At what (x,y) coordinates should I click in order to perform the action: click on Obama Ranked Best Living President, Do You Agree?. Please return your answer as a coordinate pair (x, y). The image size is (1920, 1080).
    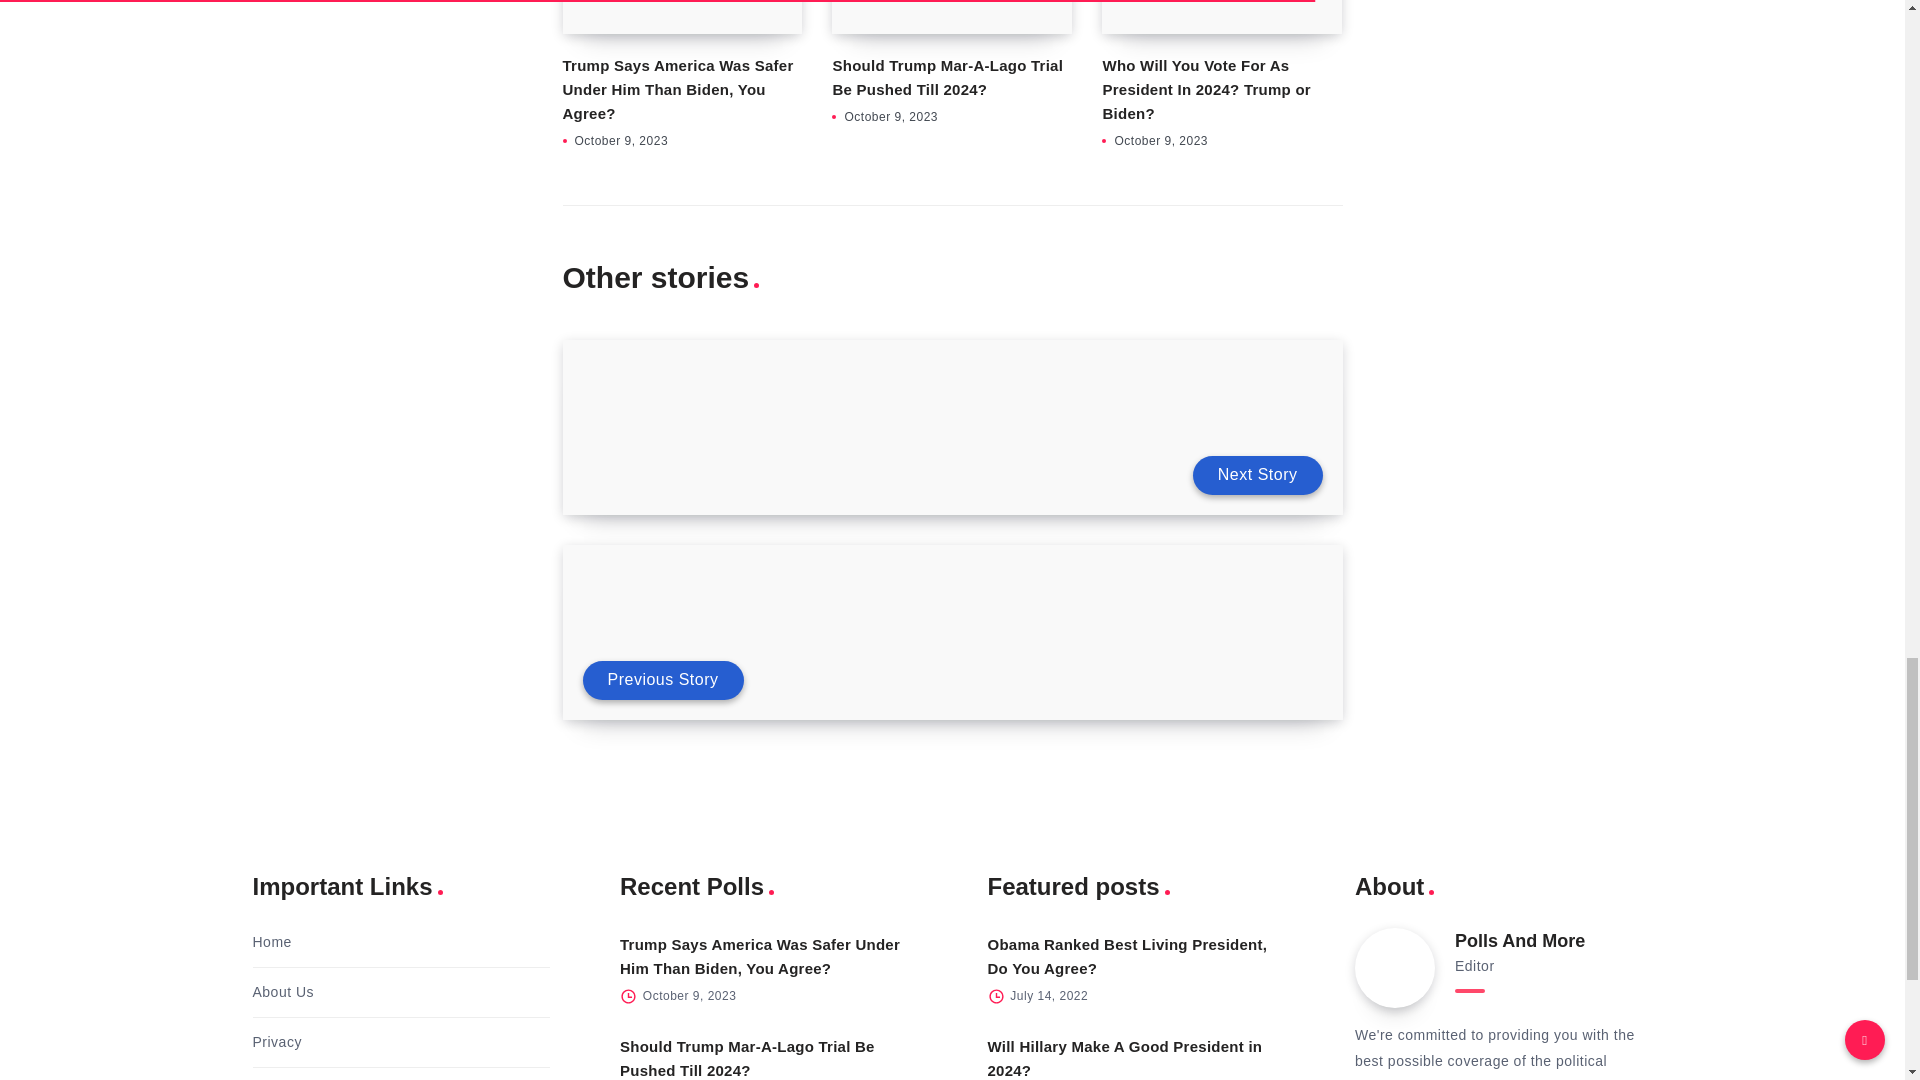
    Looking at the image, I should click on (1128, 956).